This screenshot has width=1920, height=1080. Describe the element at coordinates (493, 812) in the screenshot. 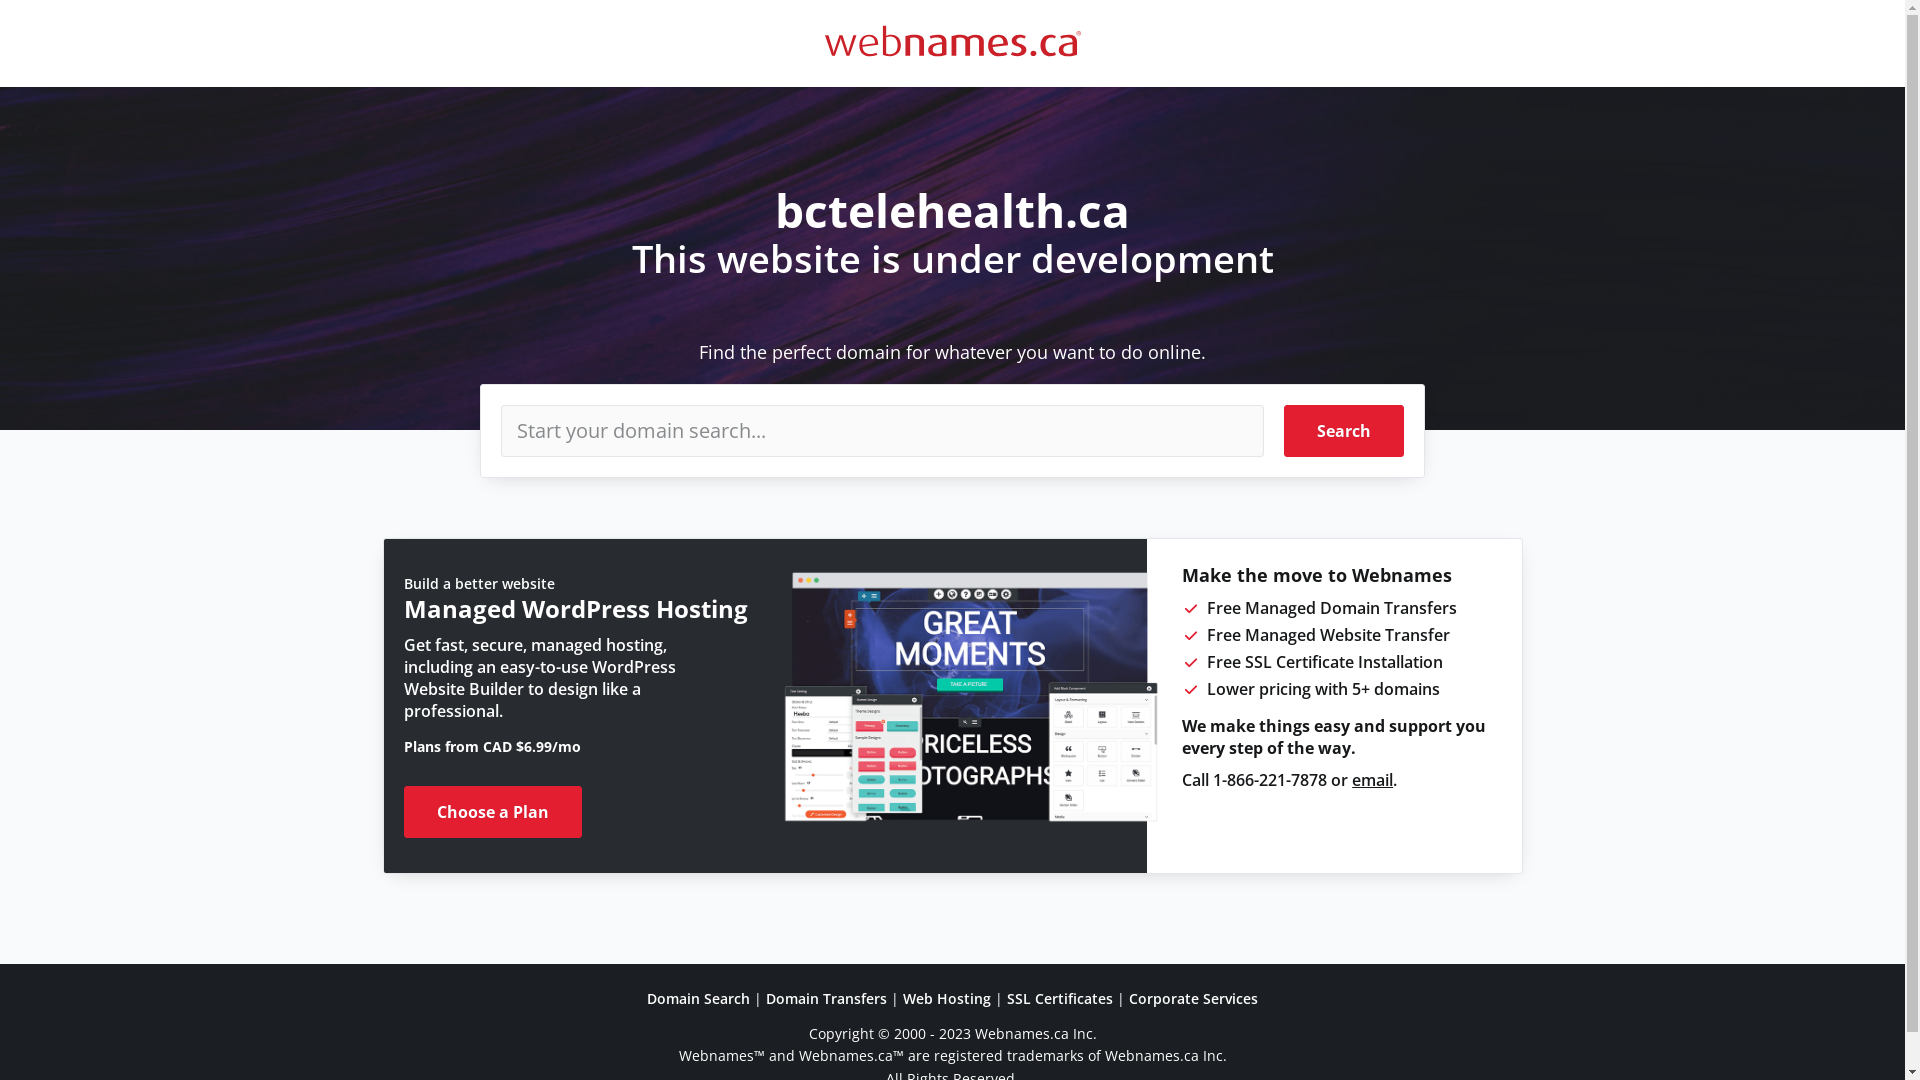

I see `Choose a Plan` at that location.